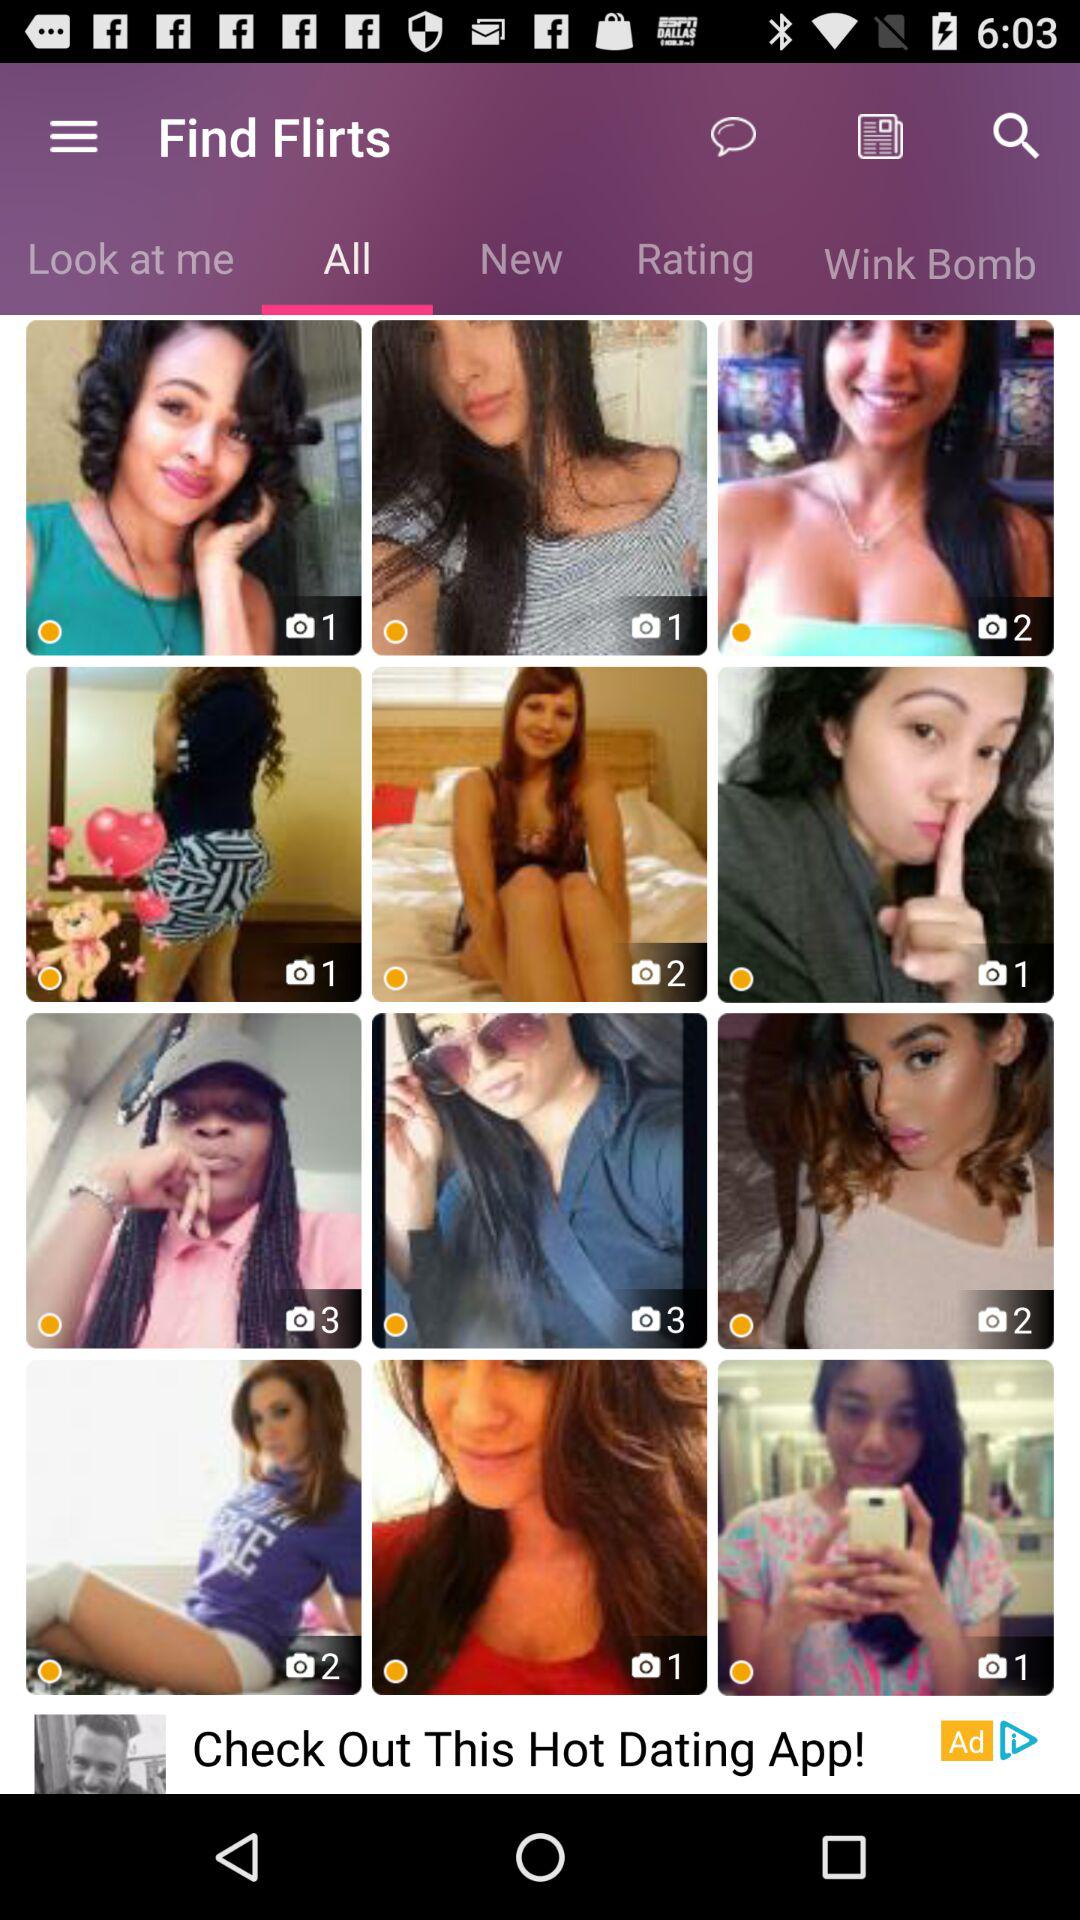 This screenshot has width=1080, height=1920. Describe the element at coordinates (346, 262) in the screenshot. I see `open the item below find flirts item` at that location.